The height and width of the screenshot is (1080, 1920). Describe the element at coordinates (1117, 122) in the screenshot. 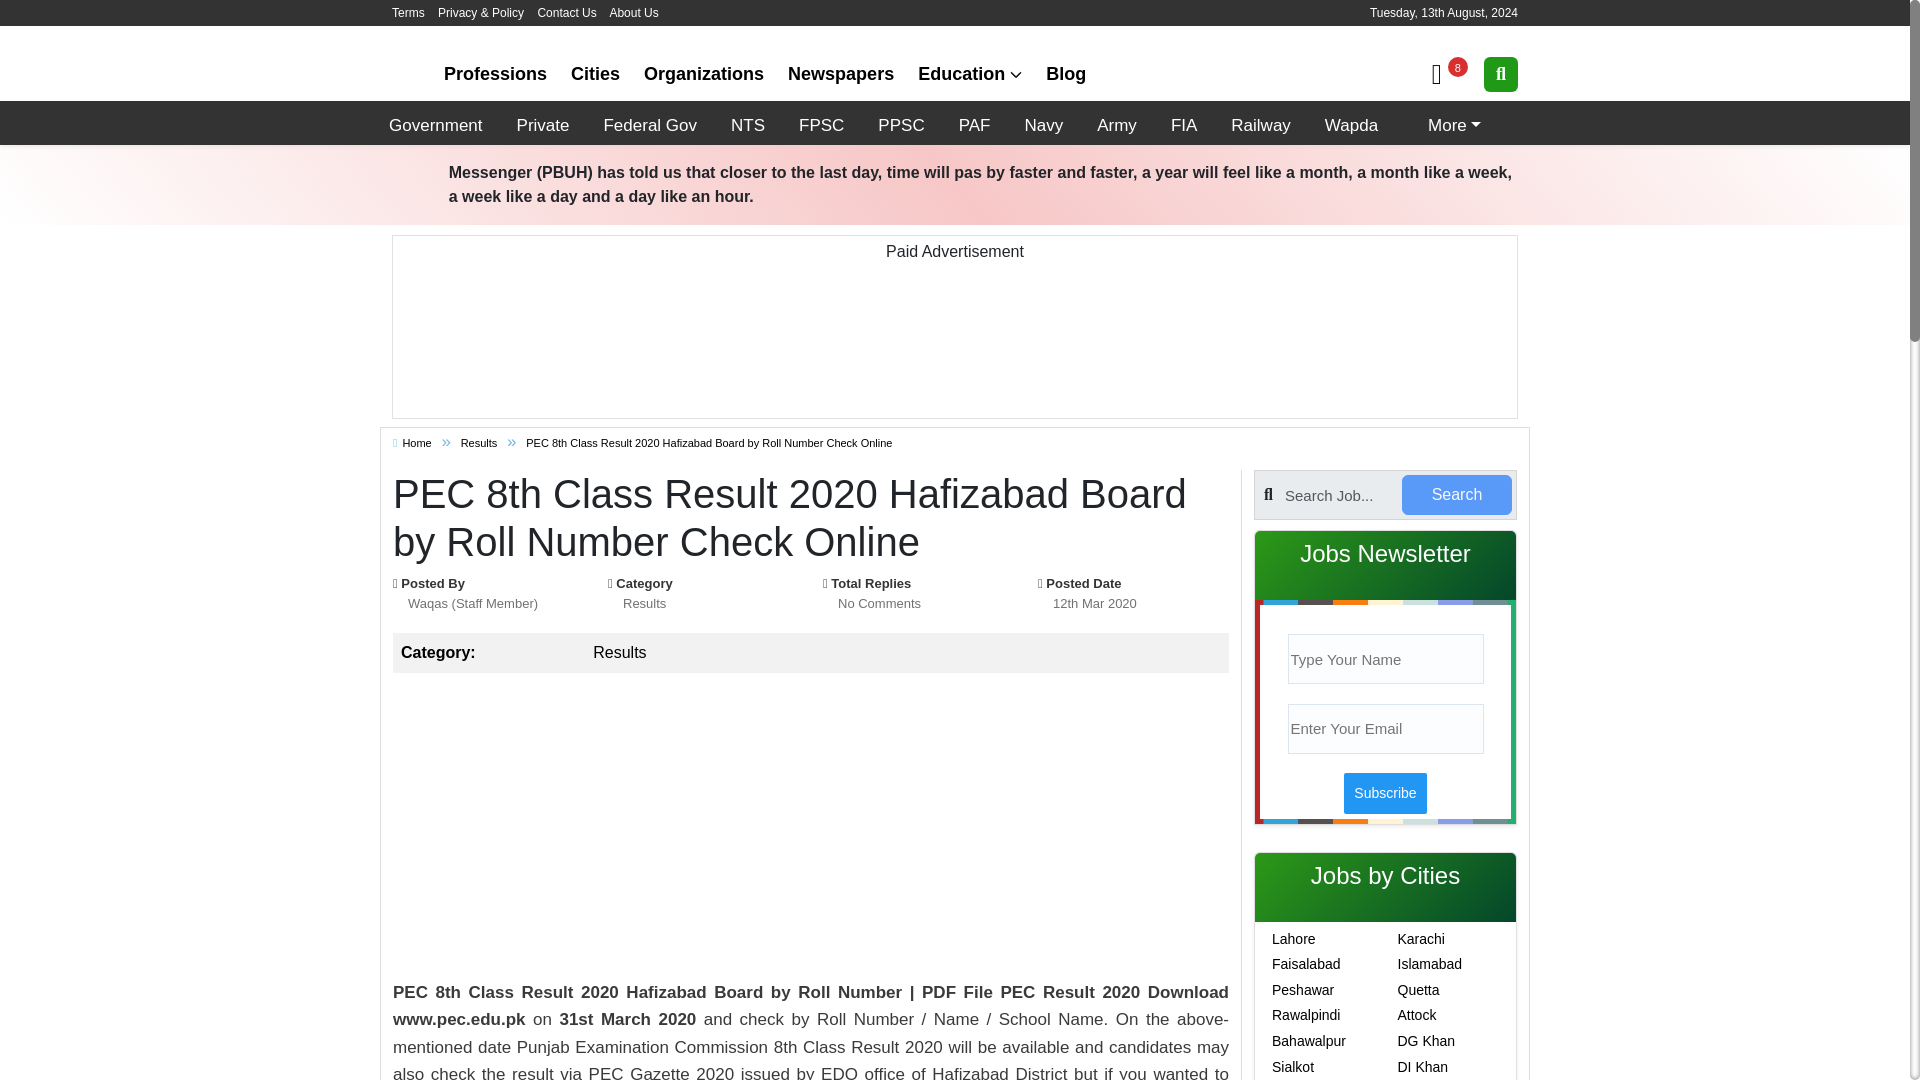

I see `Join Pak Army Jobs` at that location.